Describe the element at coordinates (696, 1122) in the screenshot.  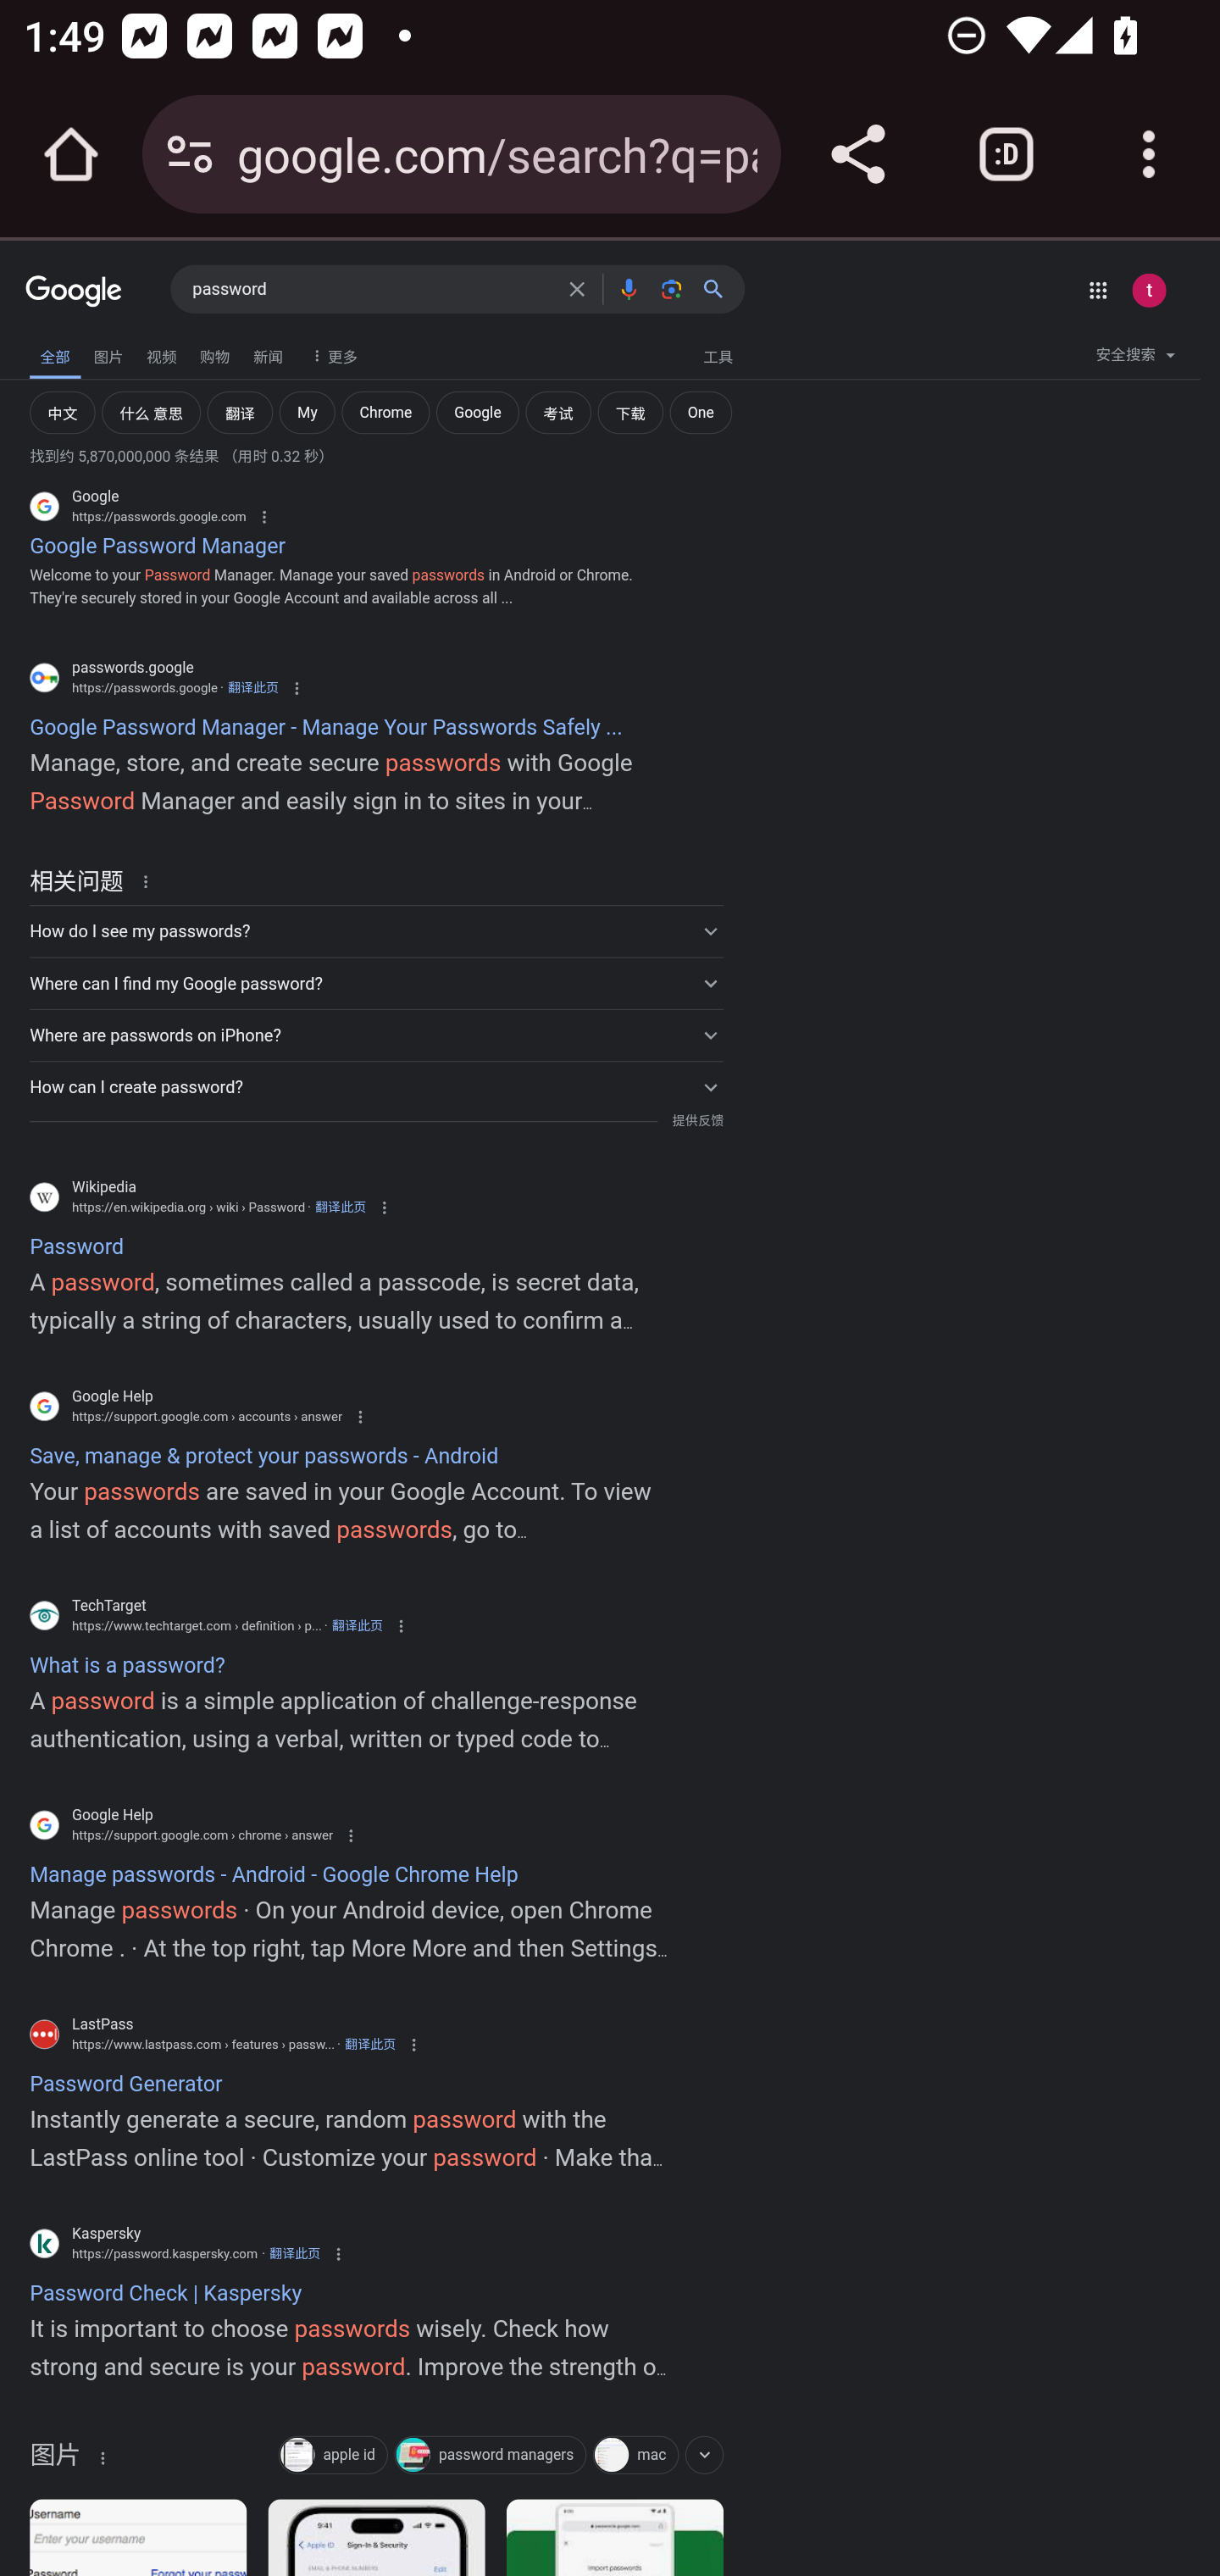
I see `提供反馈` at that location.